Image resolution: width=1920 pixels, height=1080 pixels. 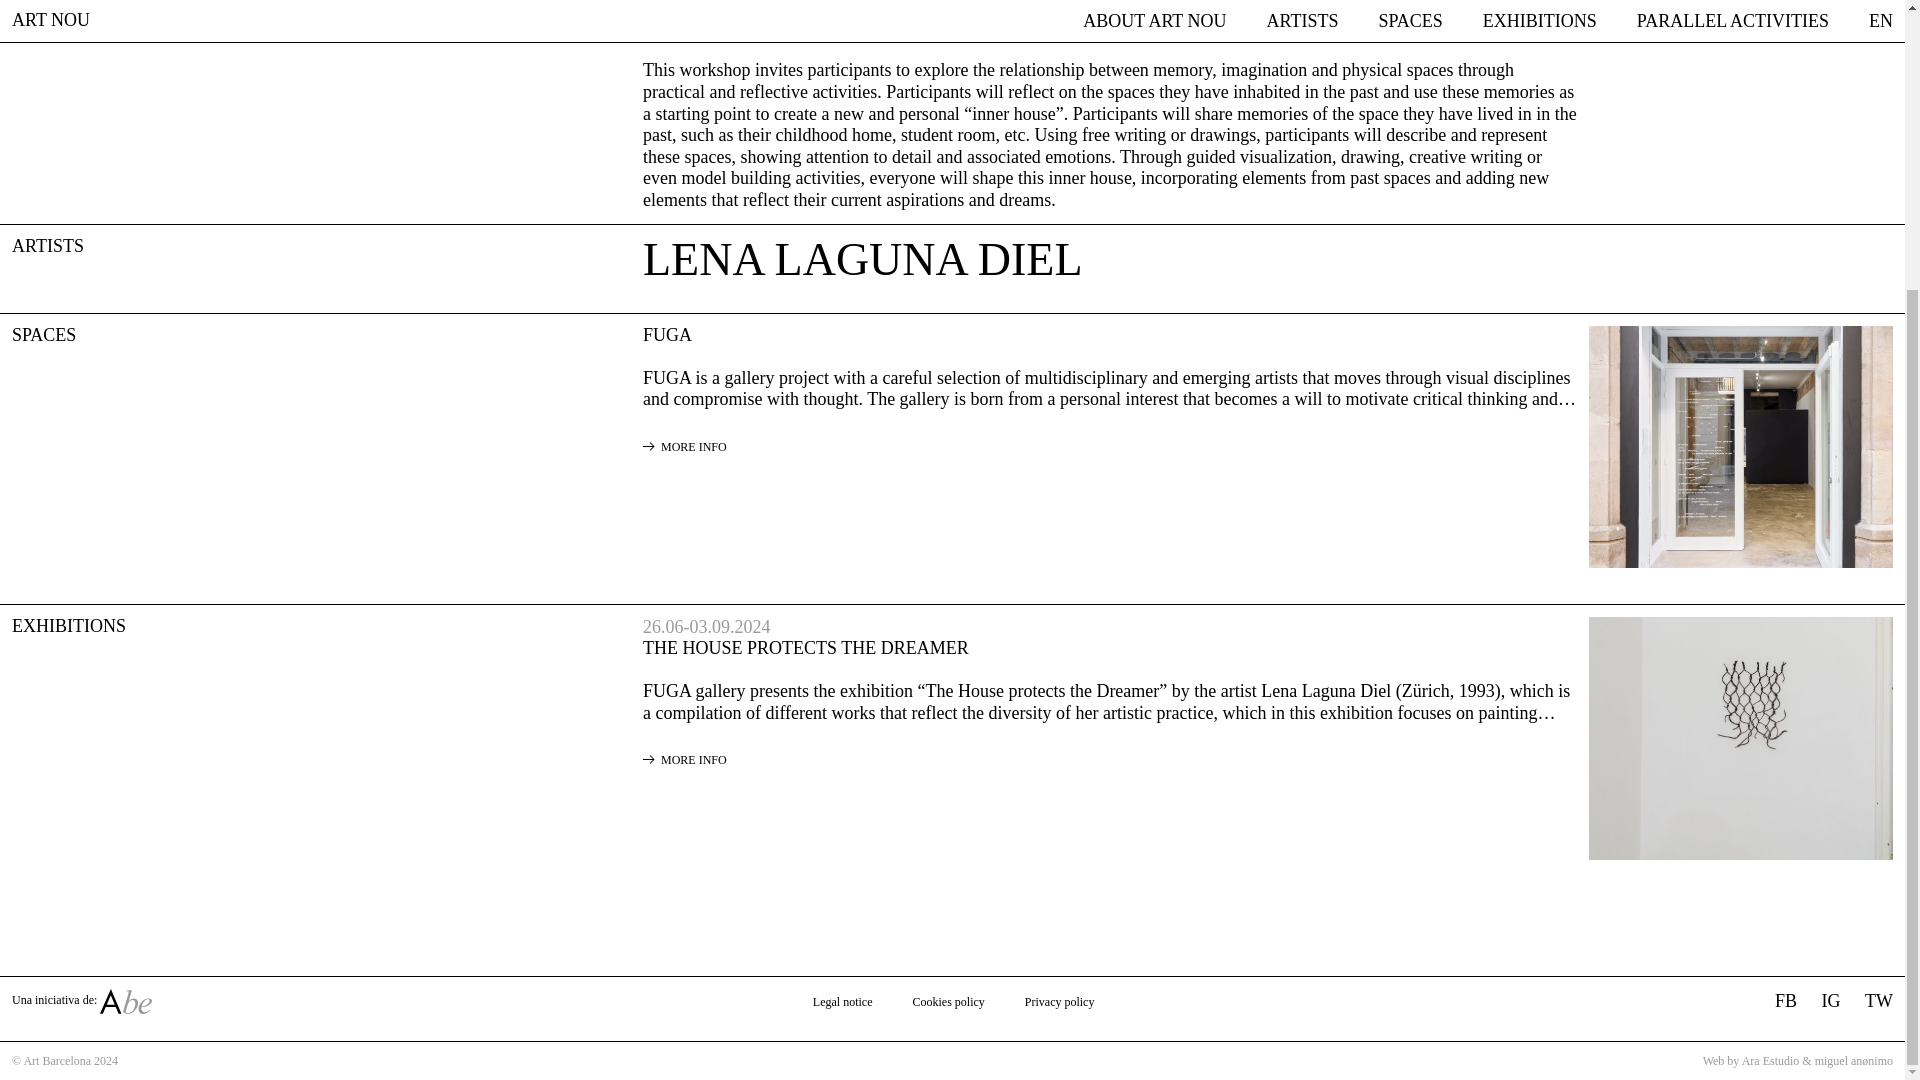 I want to click on Cookies policy, so click(x=948, y=1001).